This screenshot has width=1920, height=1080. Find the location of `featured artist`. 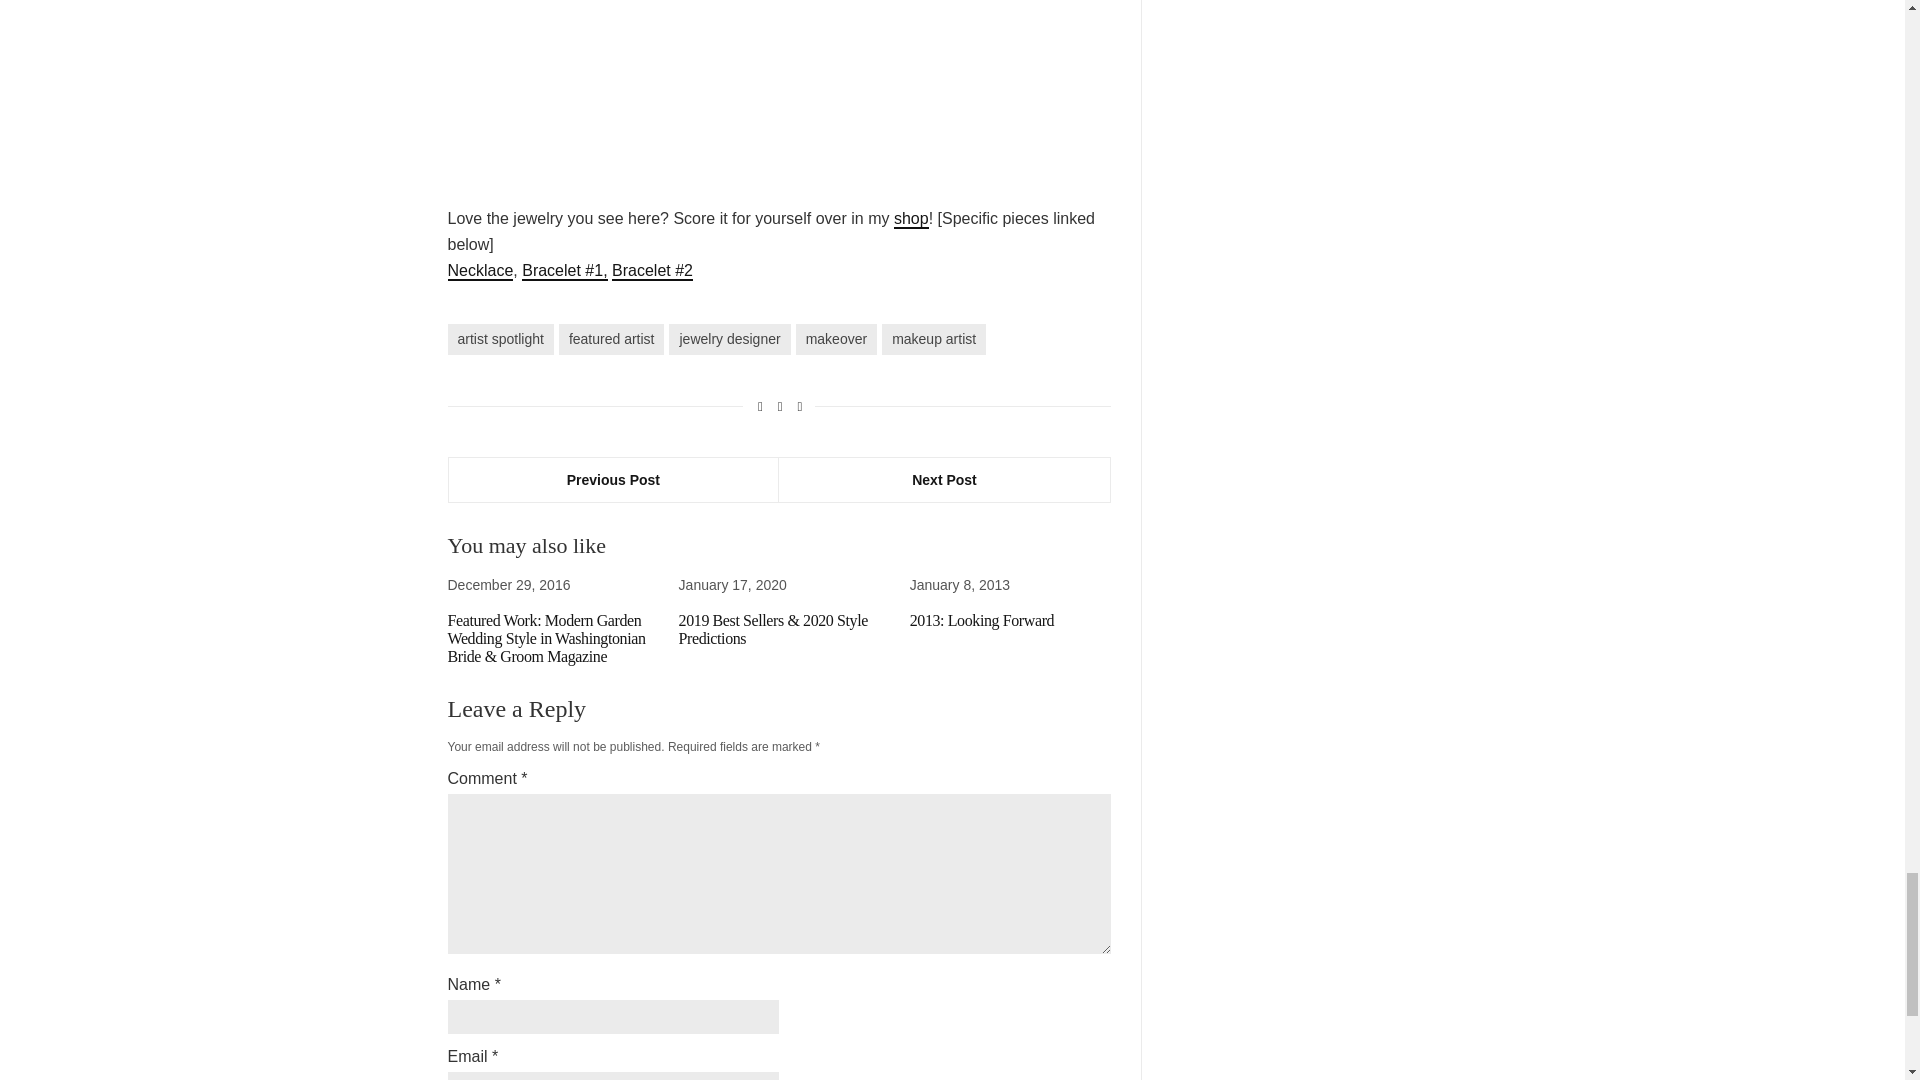

featured artist is located at coordinates (611, 340).